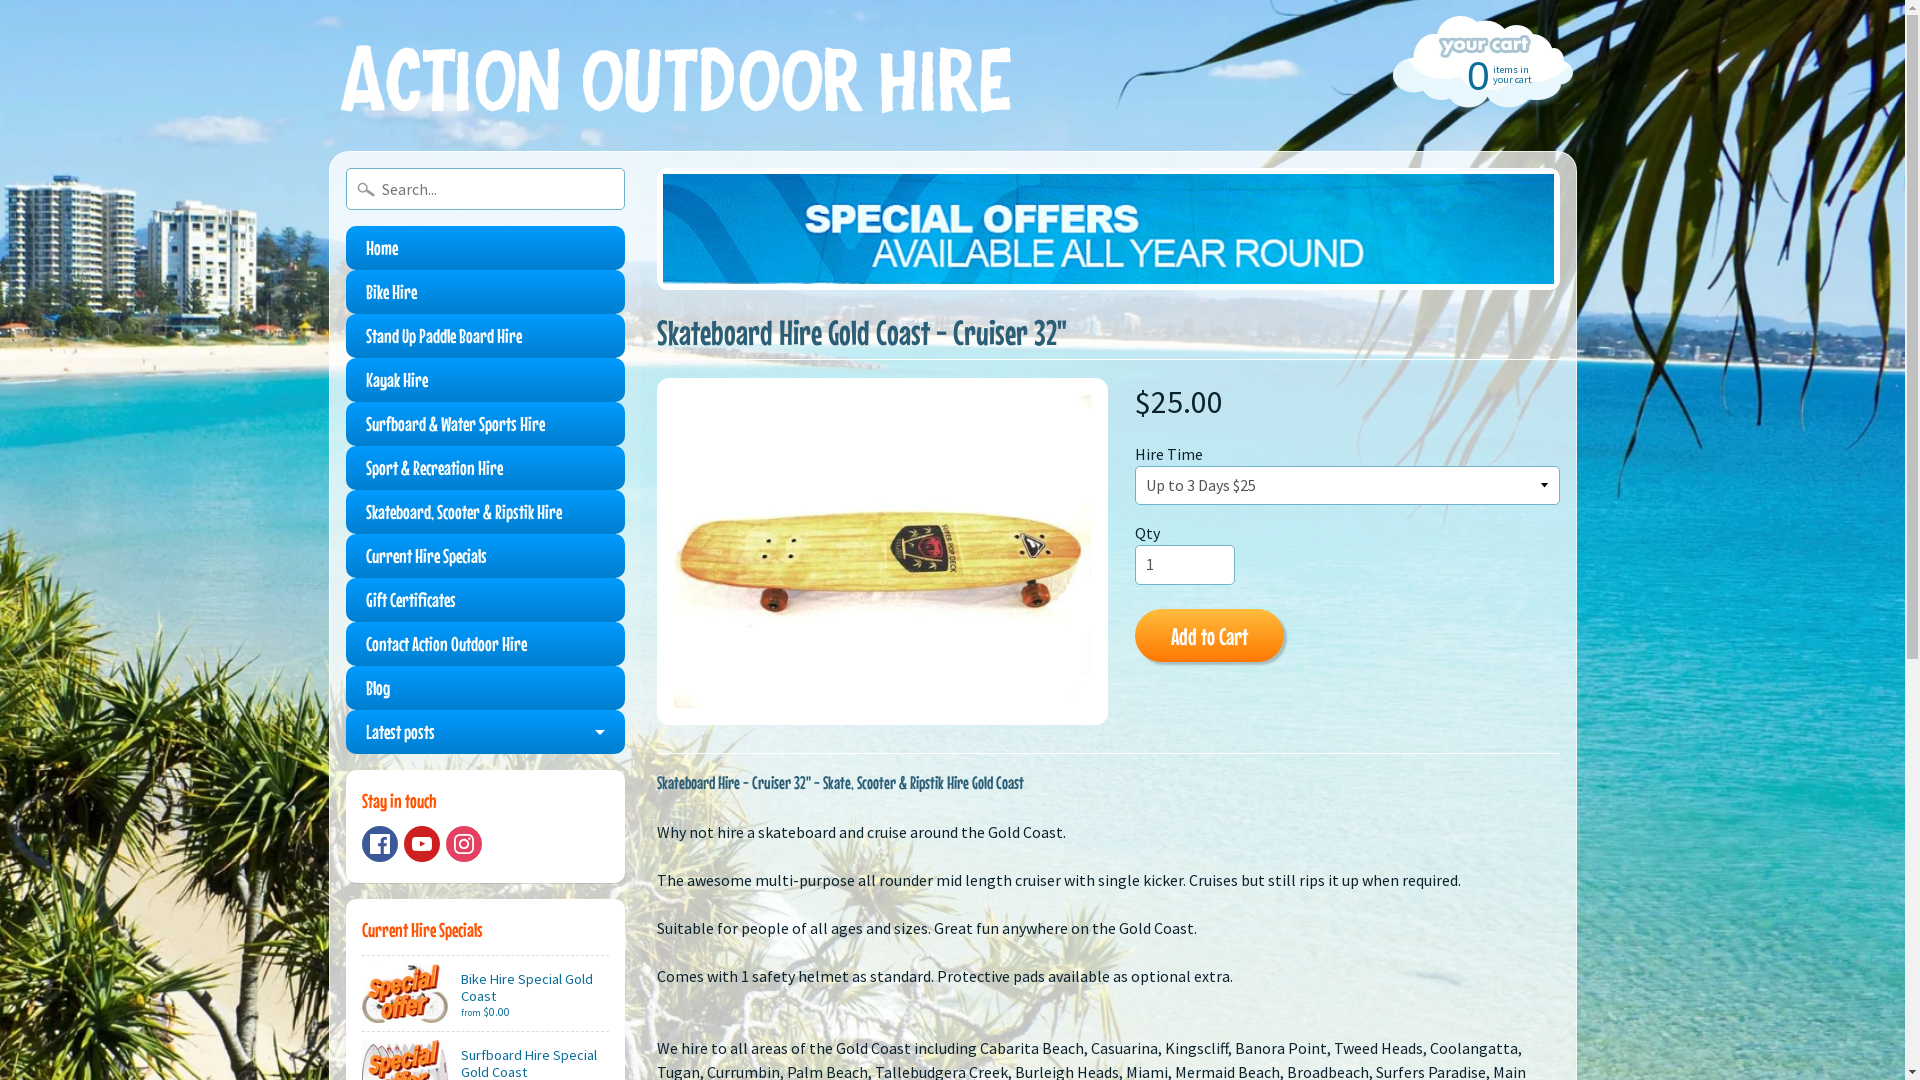 The image size is (1920, 1080). What do you see at coordinates (486, 732) in the screenshot?
I see `Latest posts` at bounding box center [486, 732].